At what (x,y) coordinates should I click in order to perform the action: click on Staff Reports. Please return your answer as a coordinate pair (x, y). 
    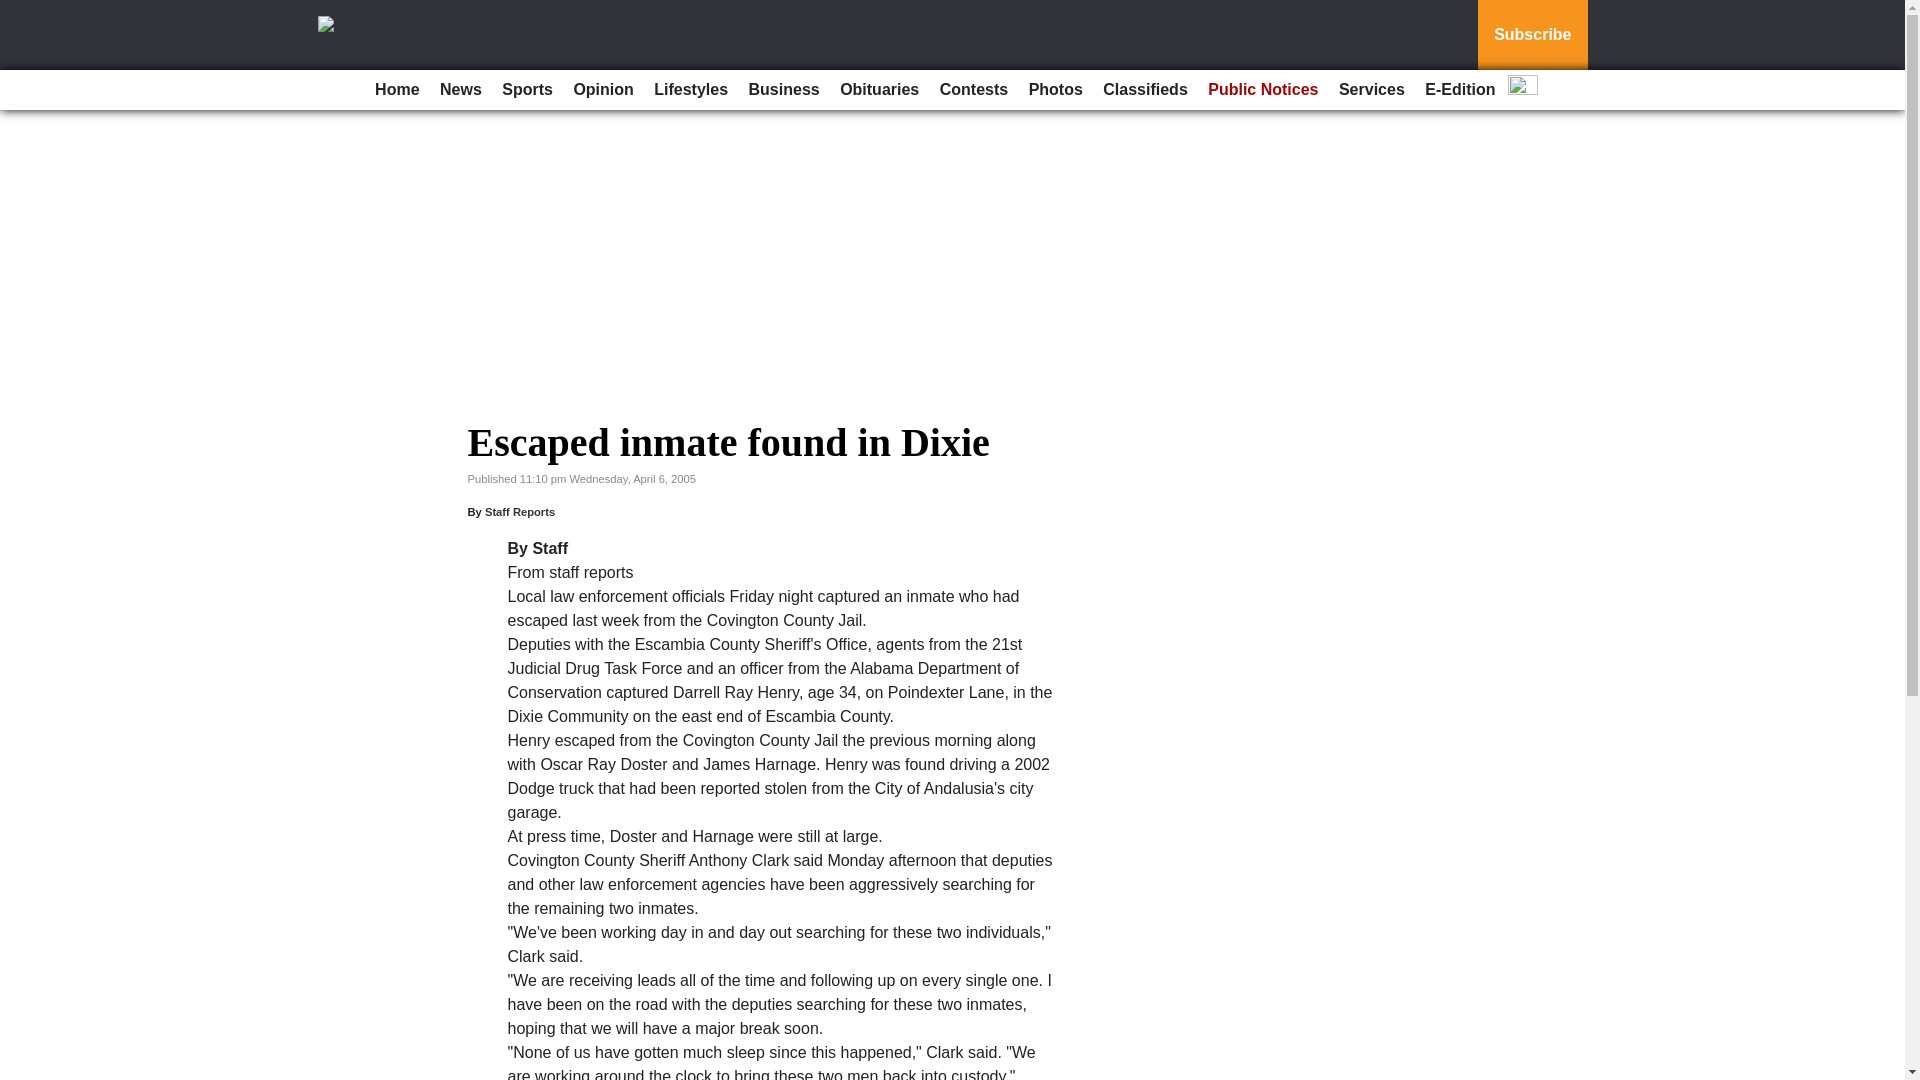
    Looking at the image, I should click on (520, 512).